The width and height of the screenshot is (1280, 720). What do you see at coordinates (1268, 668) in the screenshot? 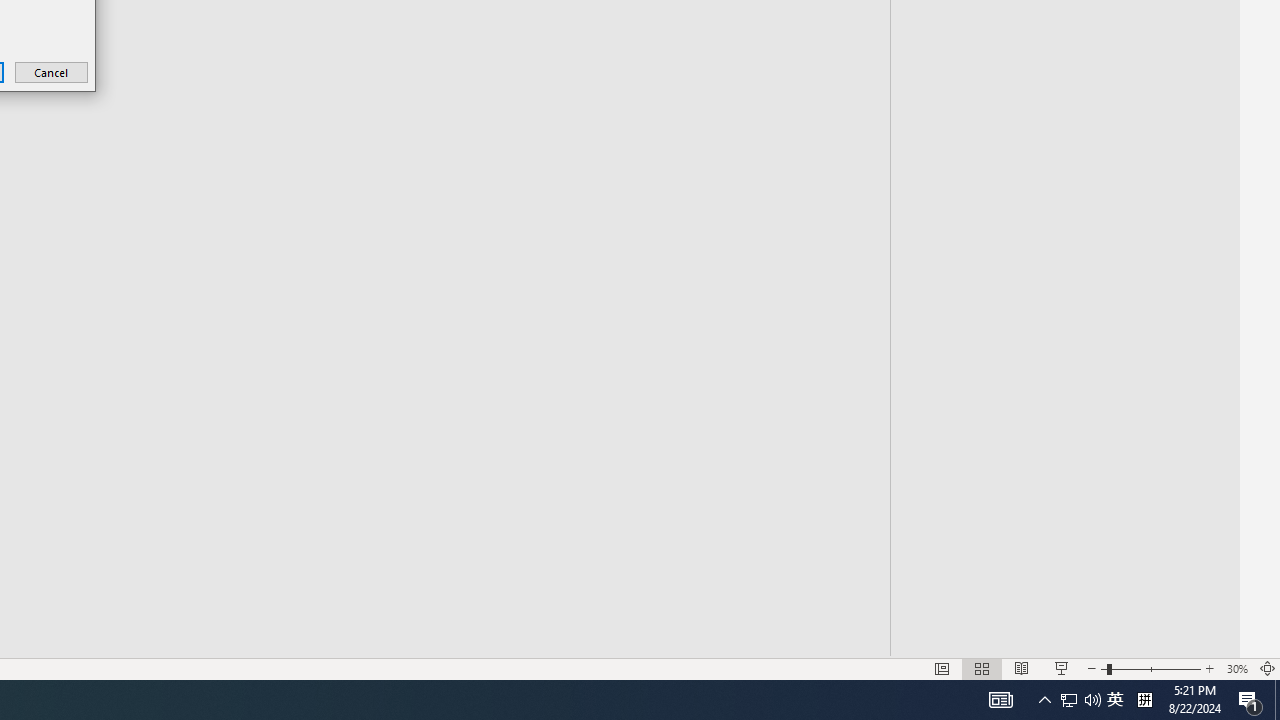
I see `Zoom to Fit ` at bounding box center [1268, 668].